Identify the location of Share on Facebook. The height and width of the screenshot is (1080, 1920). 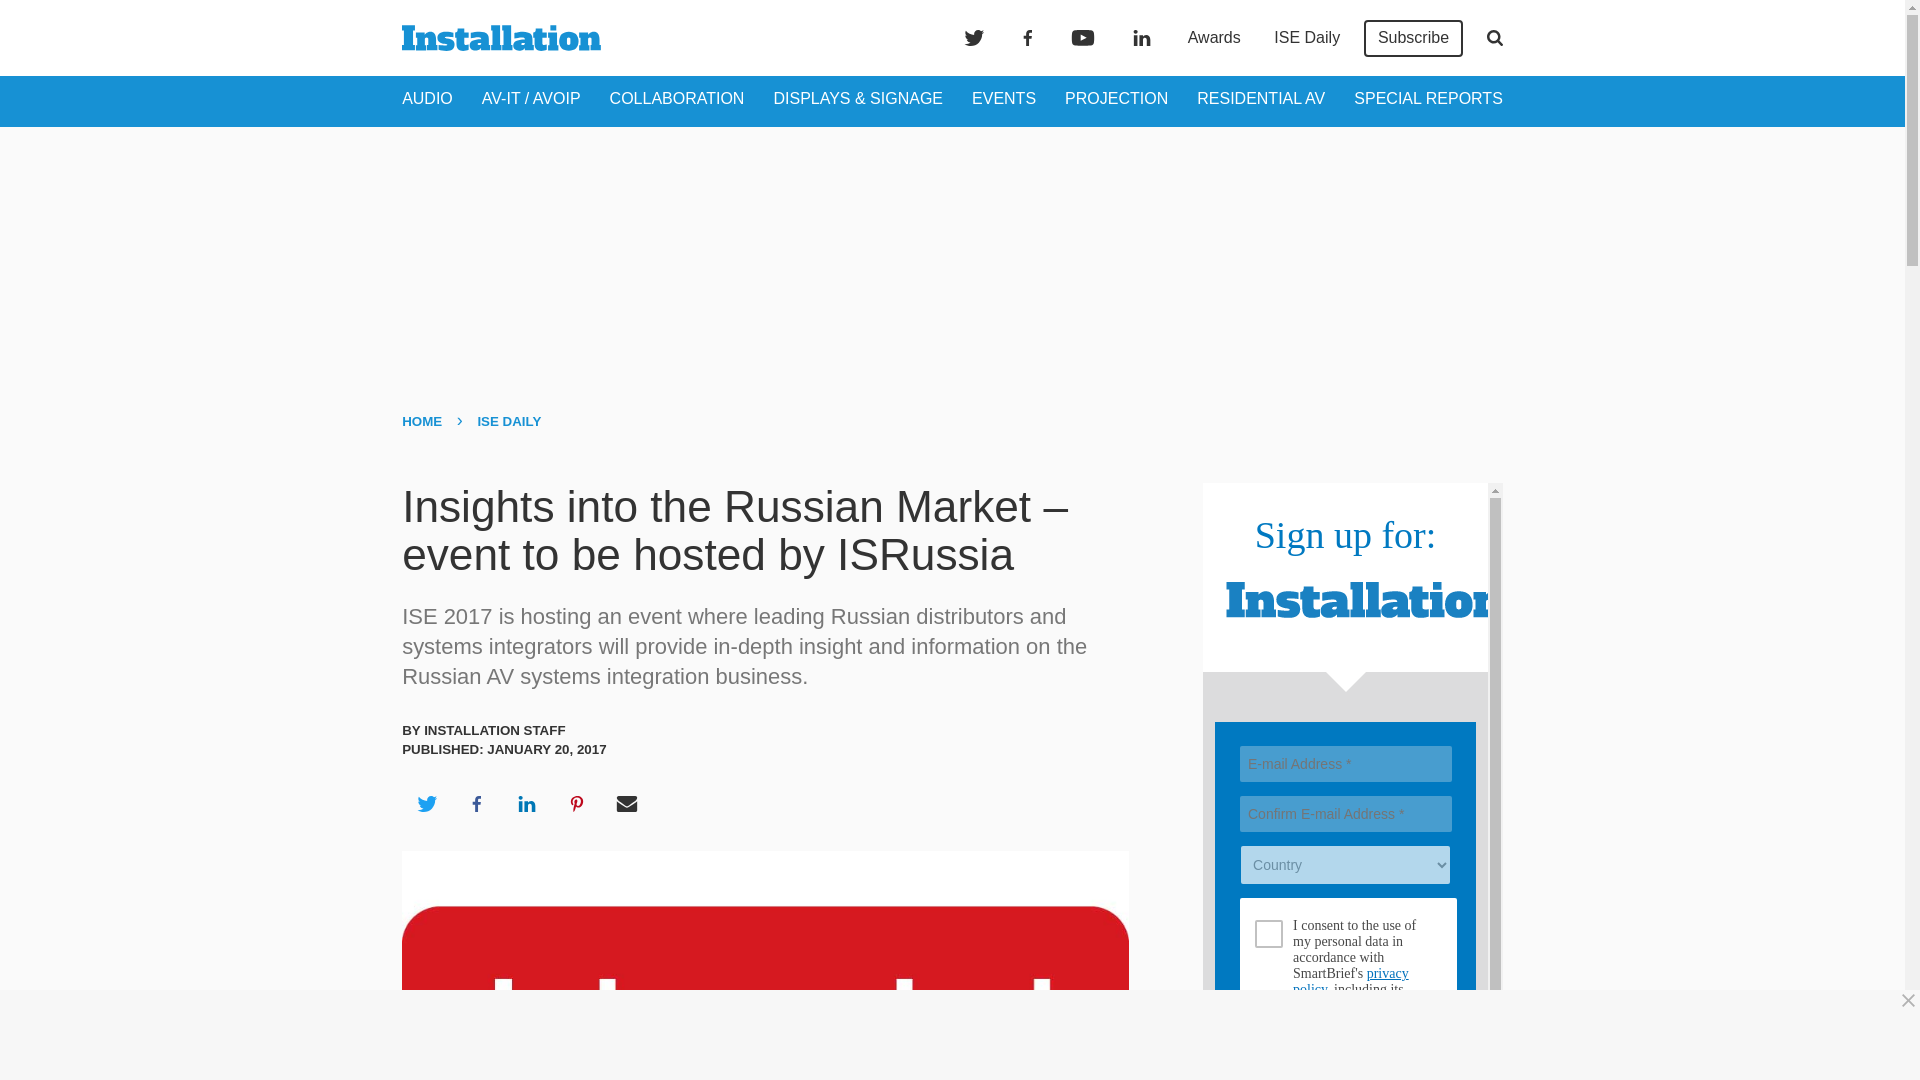
(476, 804).